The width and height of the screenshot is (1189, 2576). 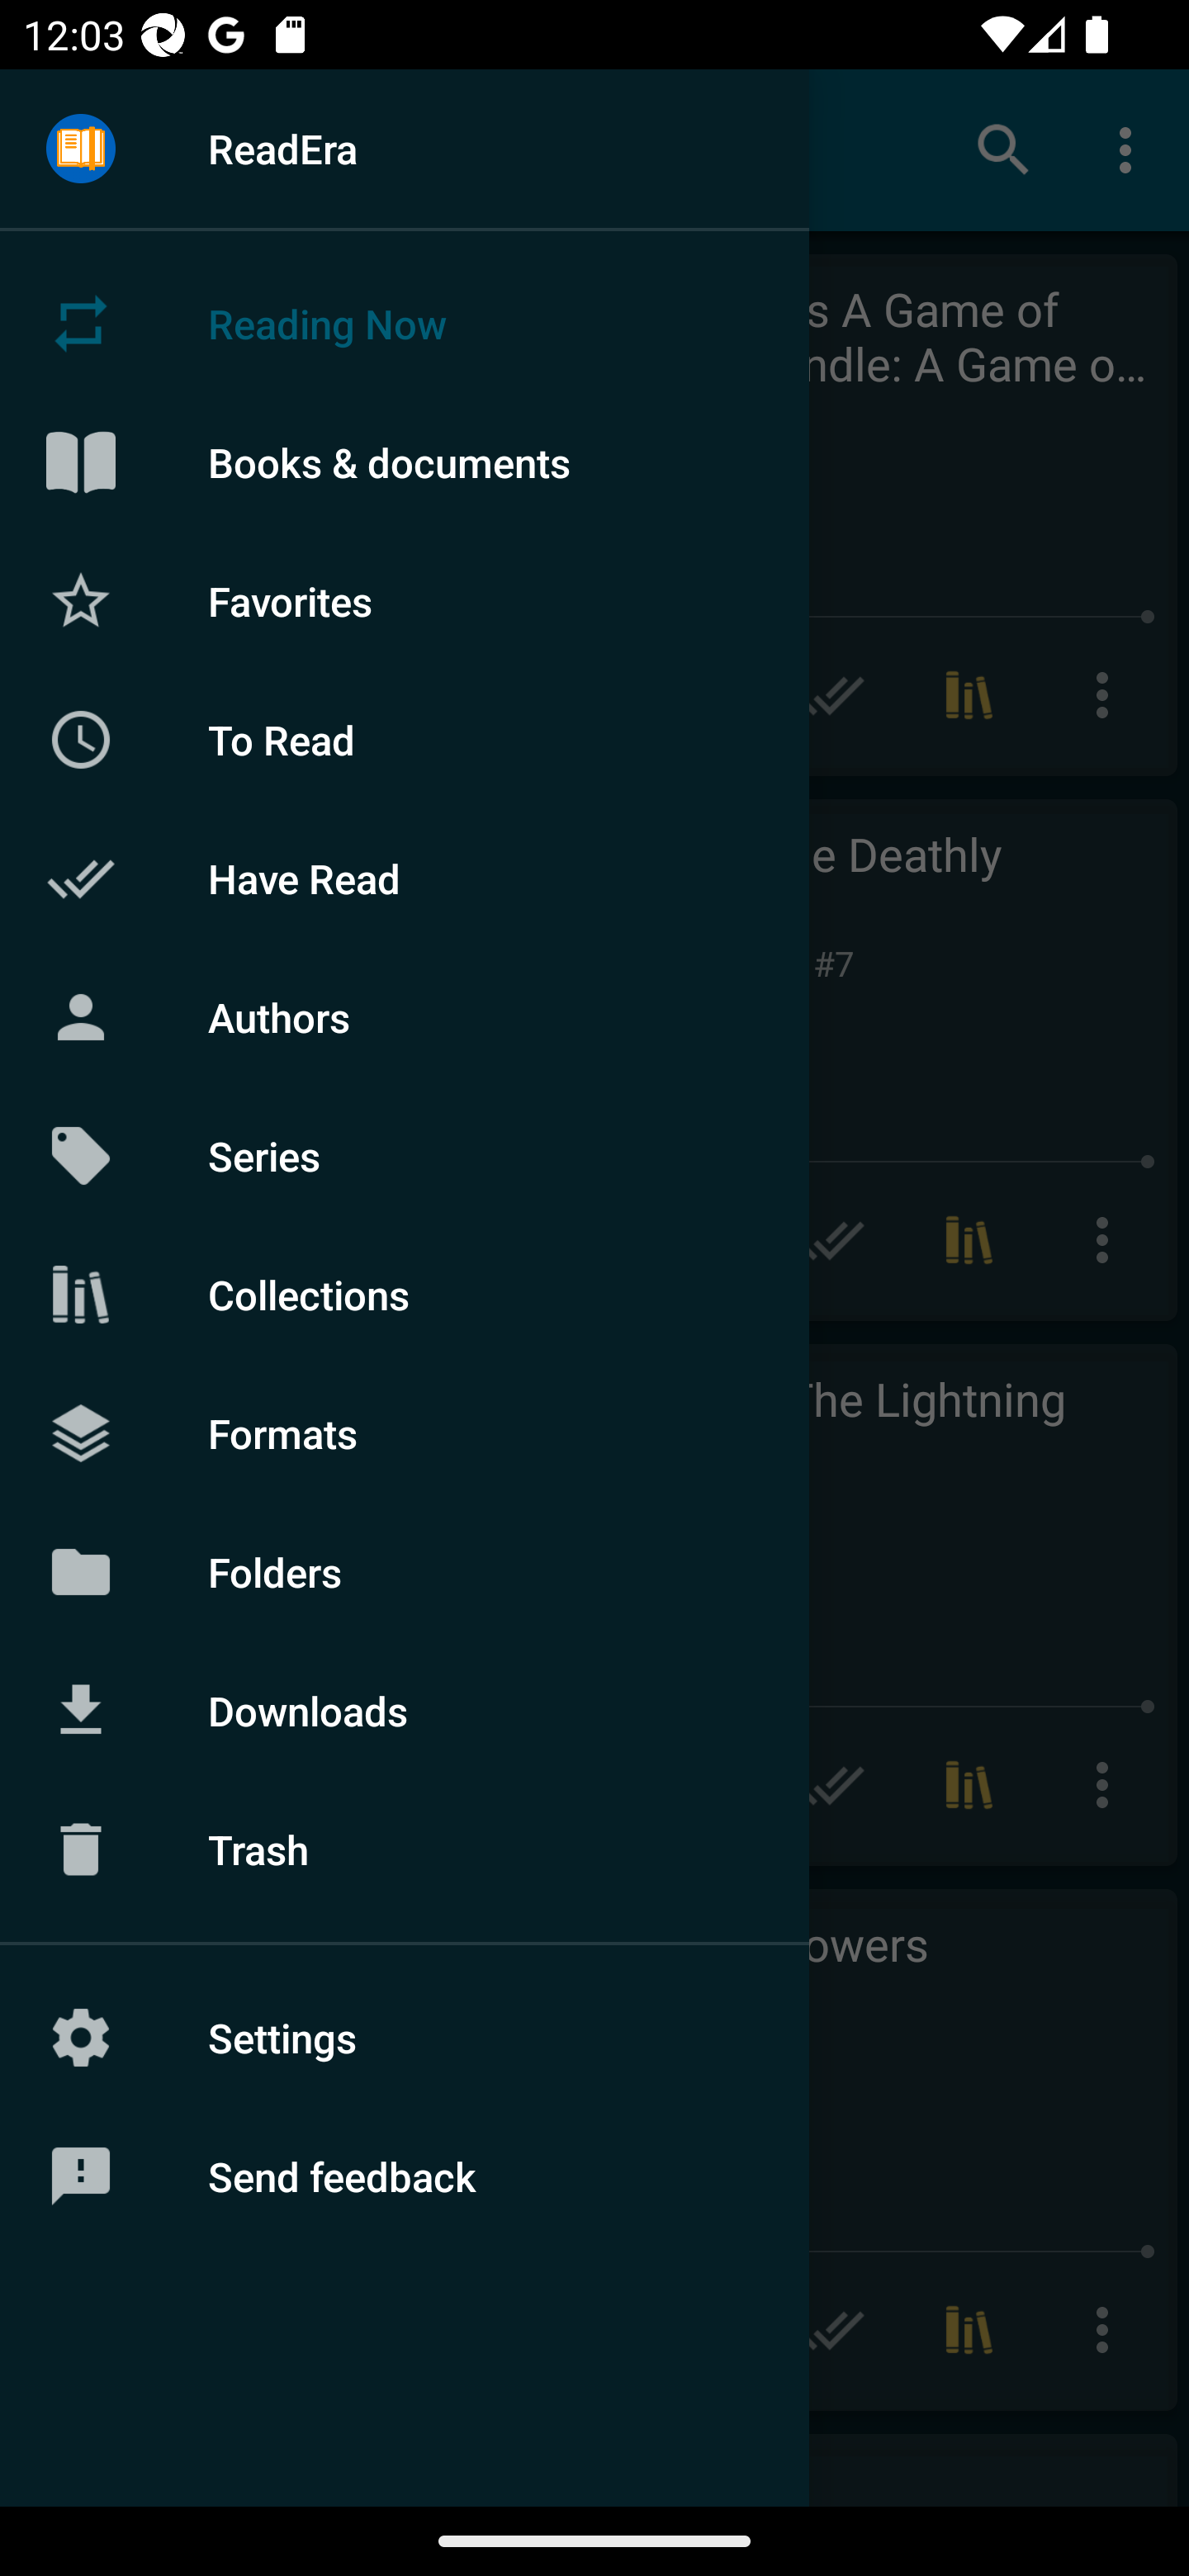 I want to click on To Read, so click(x=405, y=739).